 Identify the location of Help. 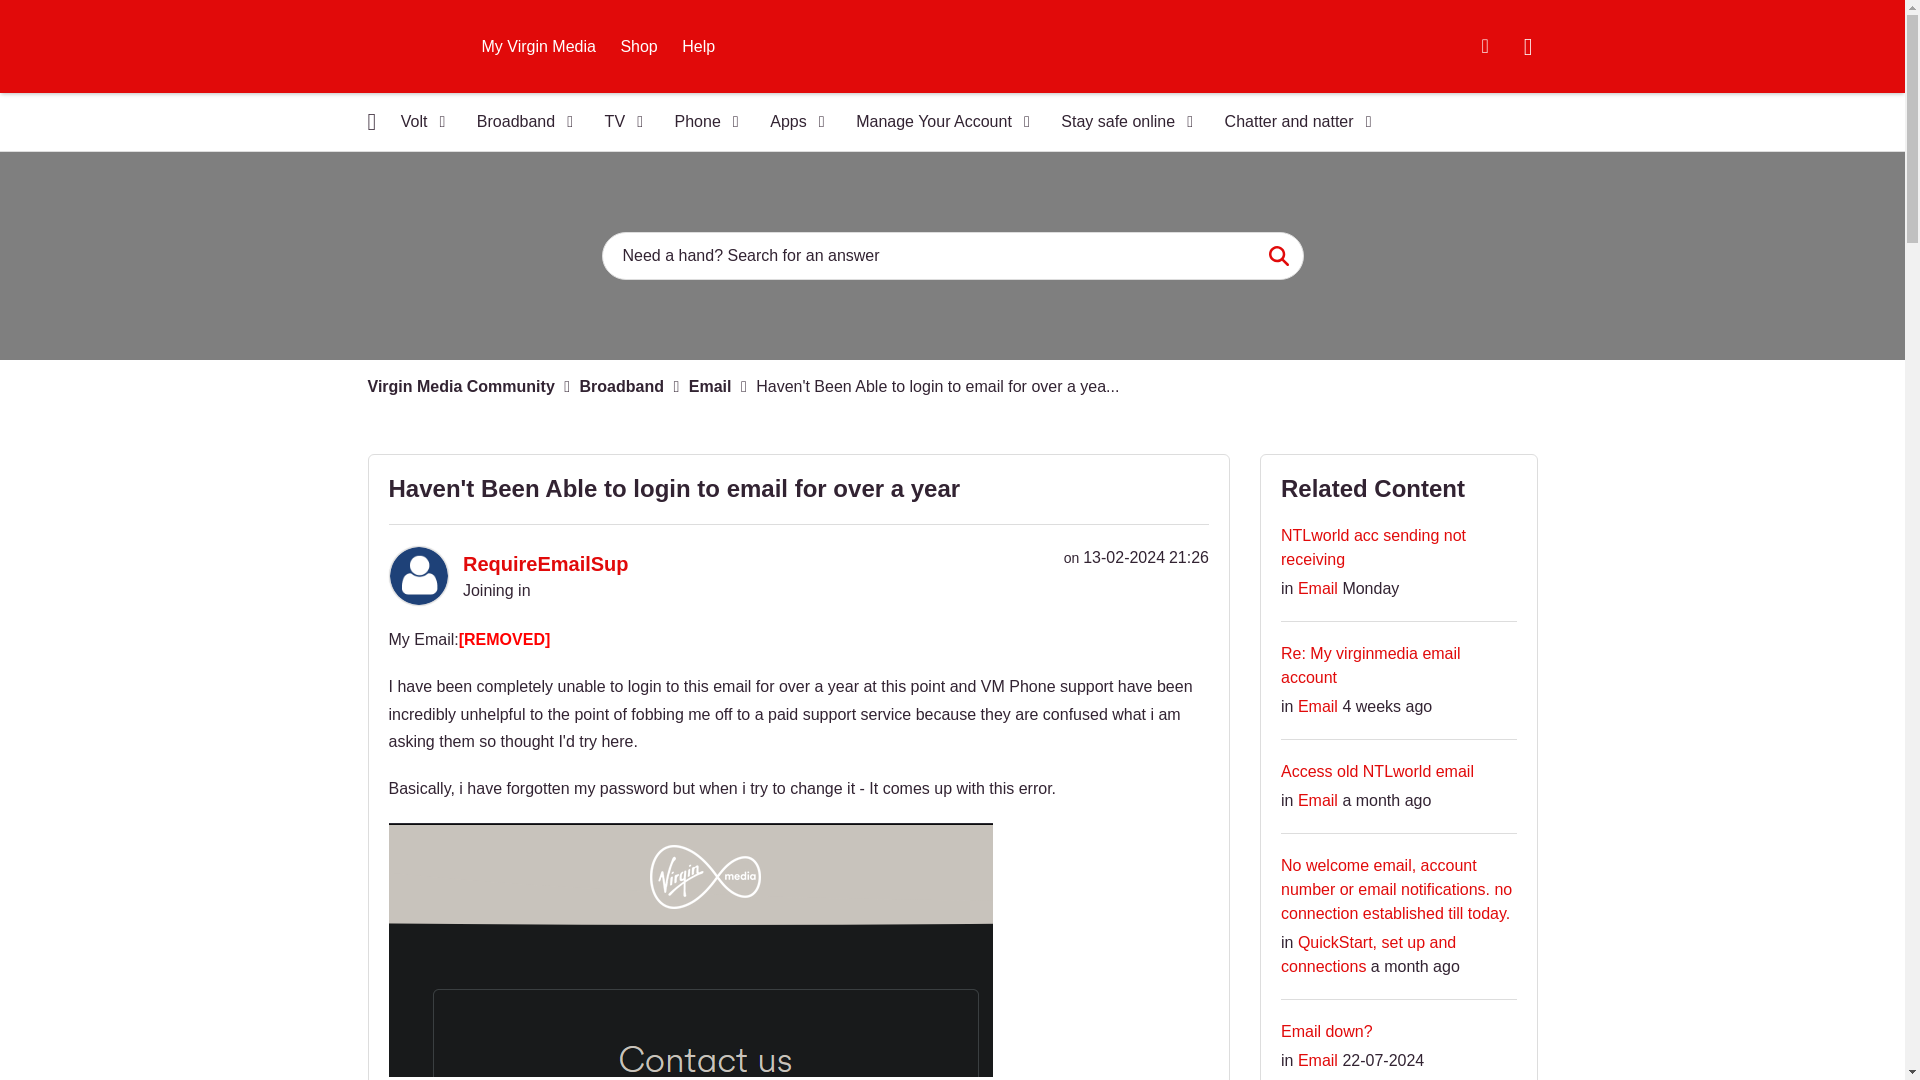
(698, 46).